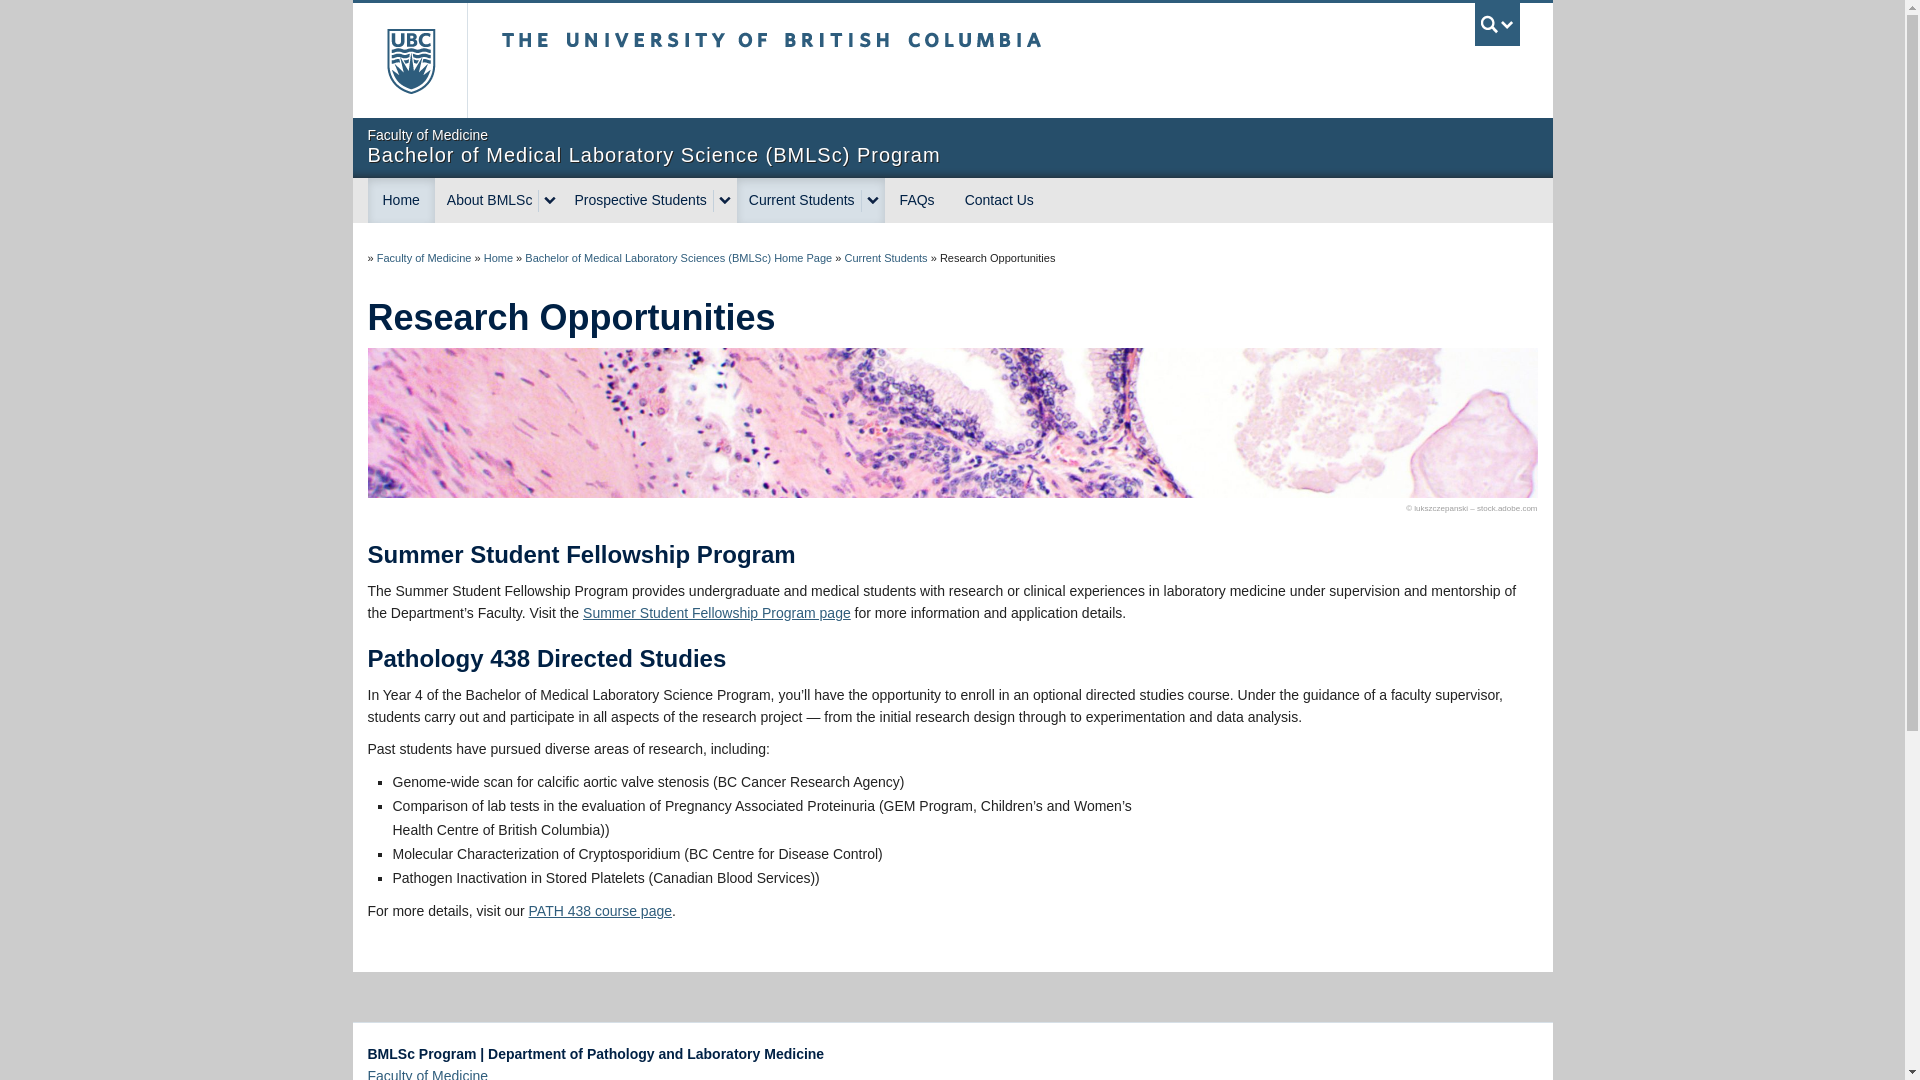 The width and height of the screenshot is (1920, 1080). Describe the element at coordinates (487, 200) in the screenshot. I see `About BMLSc` at that location.